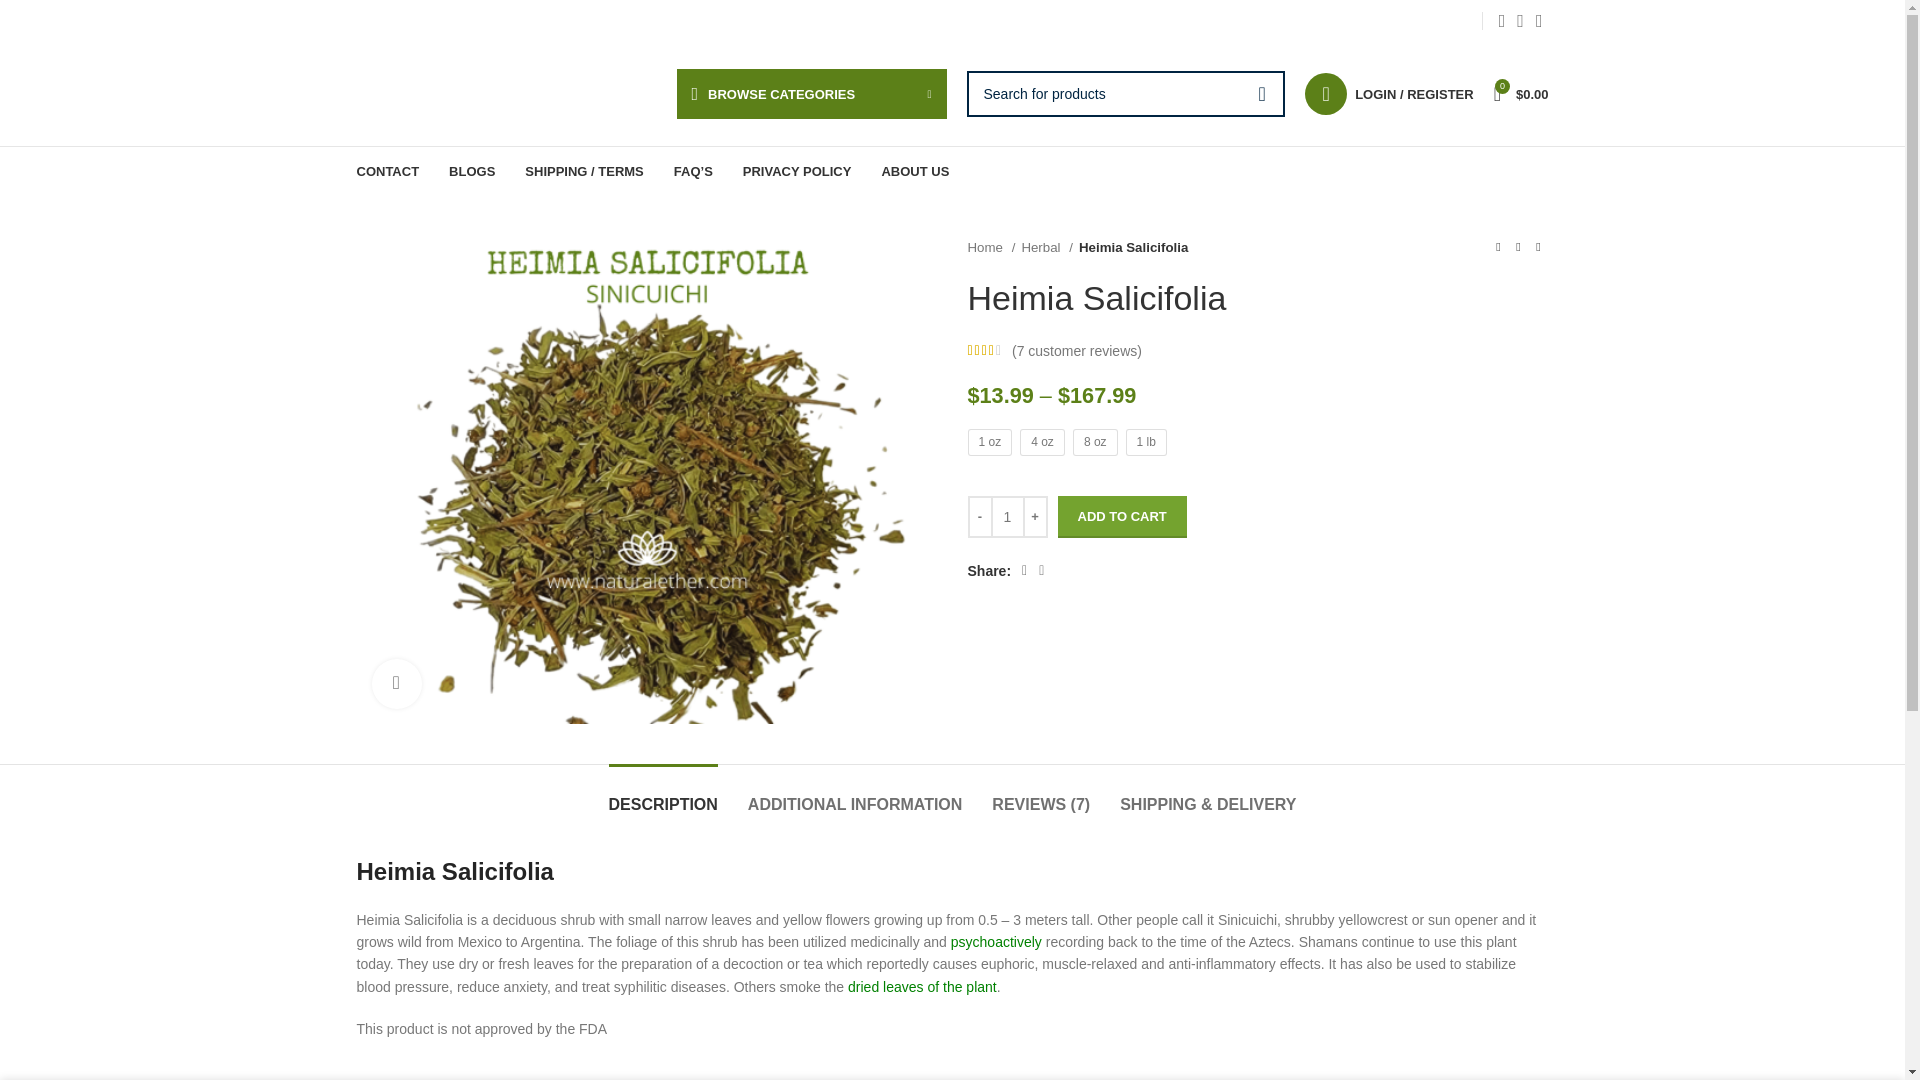  I want to click on Shopping cart, so click(1522, 94).